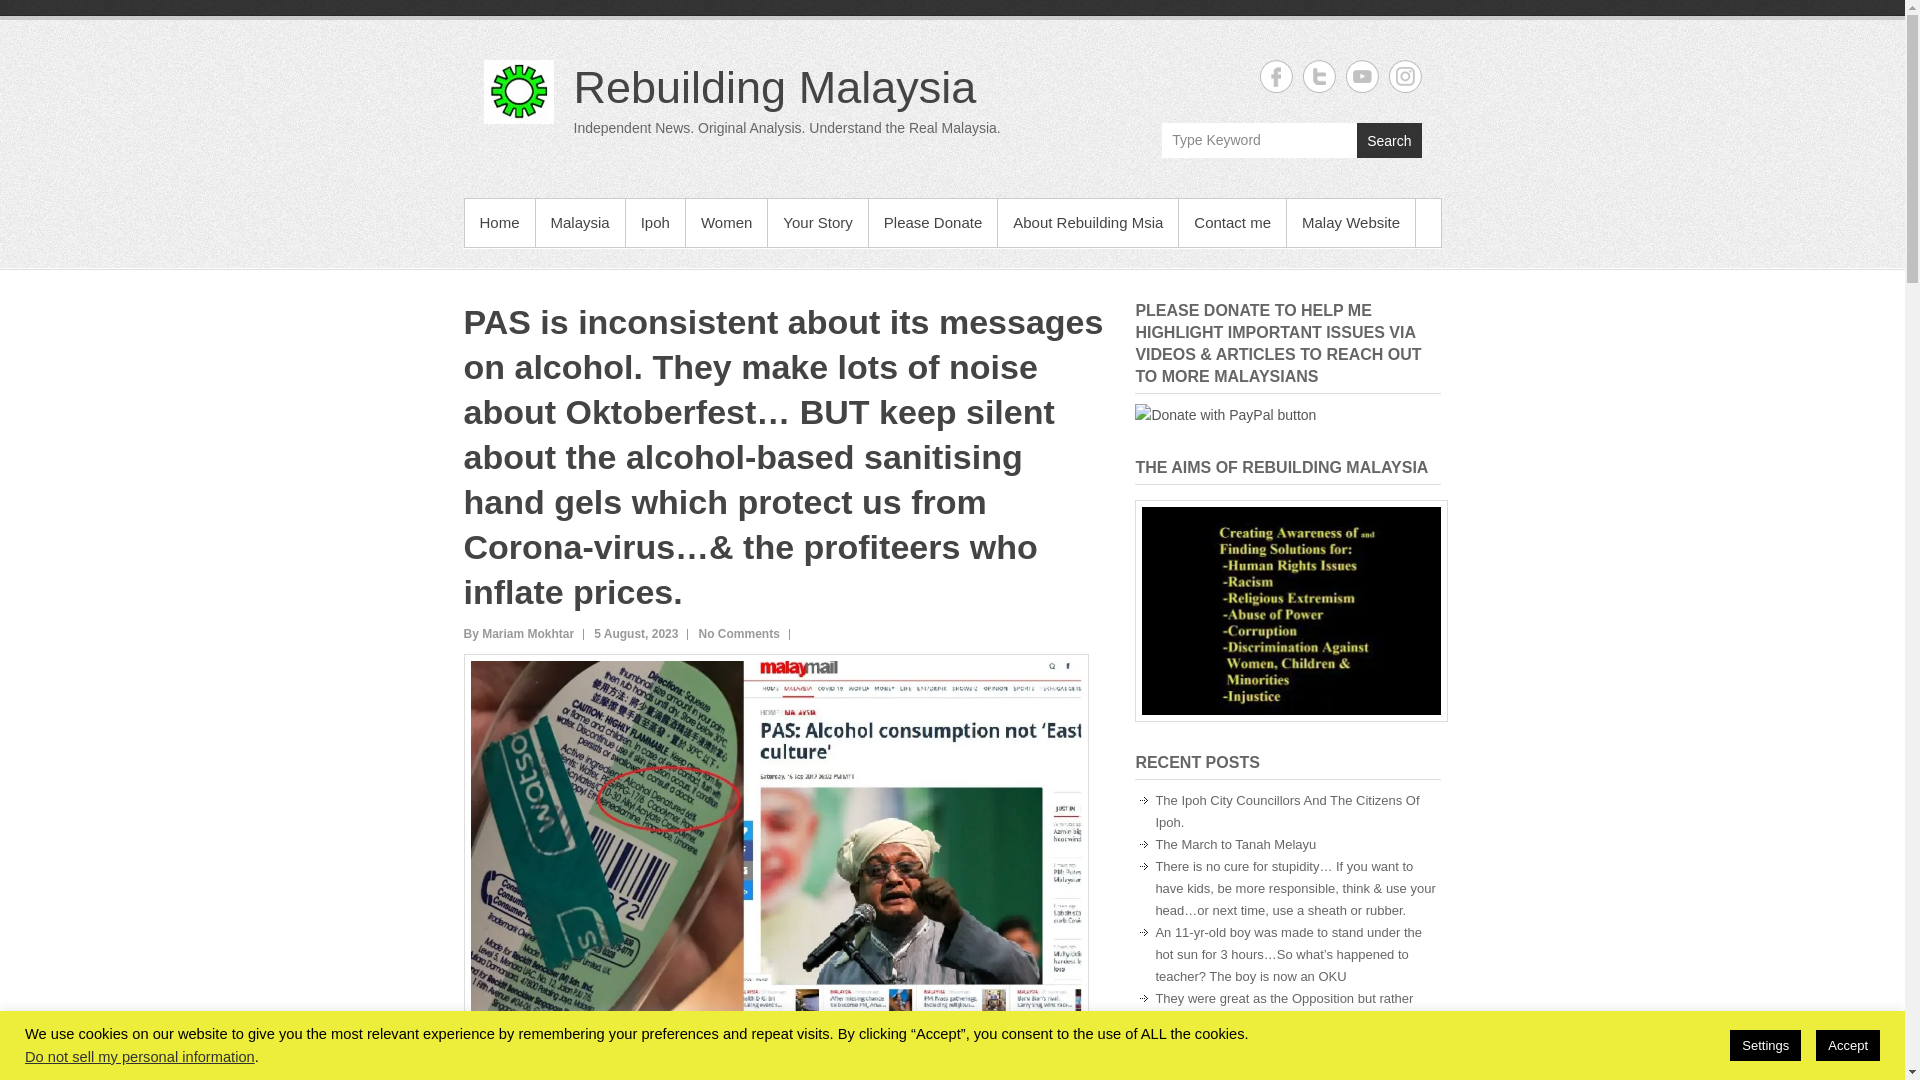  Describe the element at coordinates (580, 222) in the screenshot. I see `Malaysia` at that location.